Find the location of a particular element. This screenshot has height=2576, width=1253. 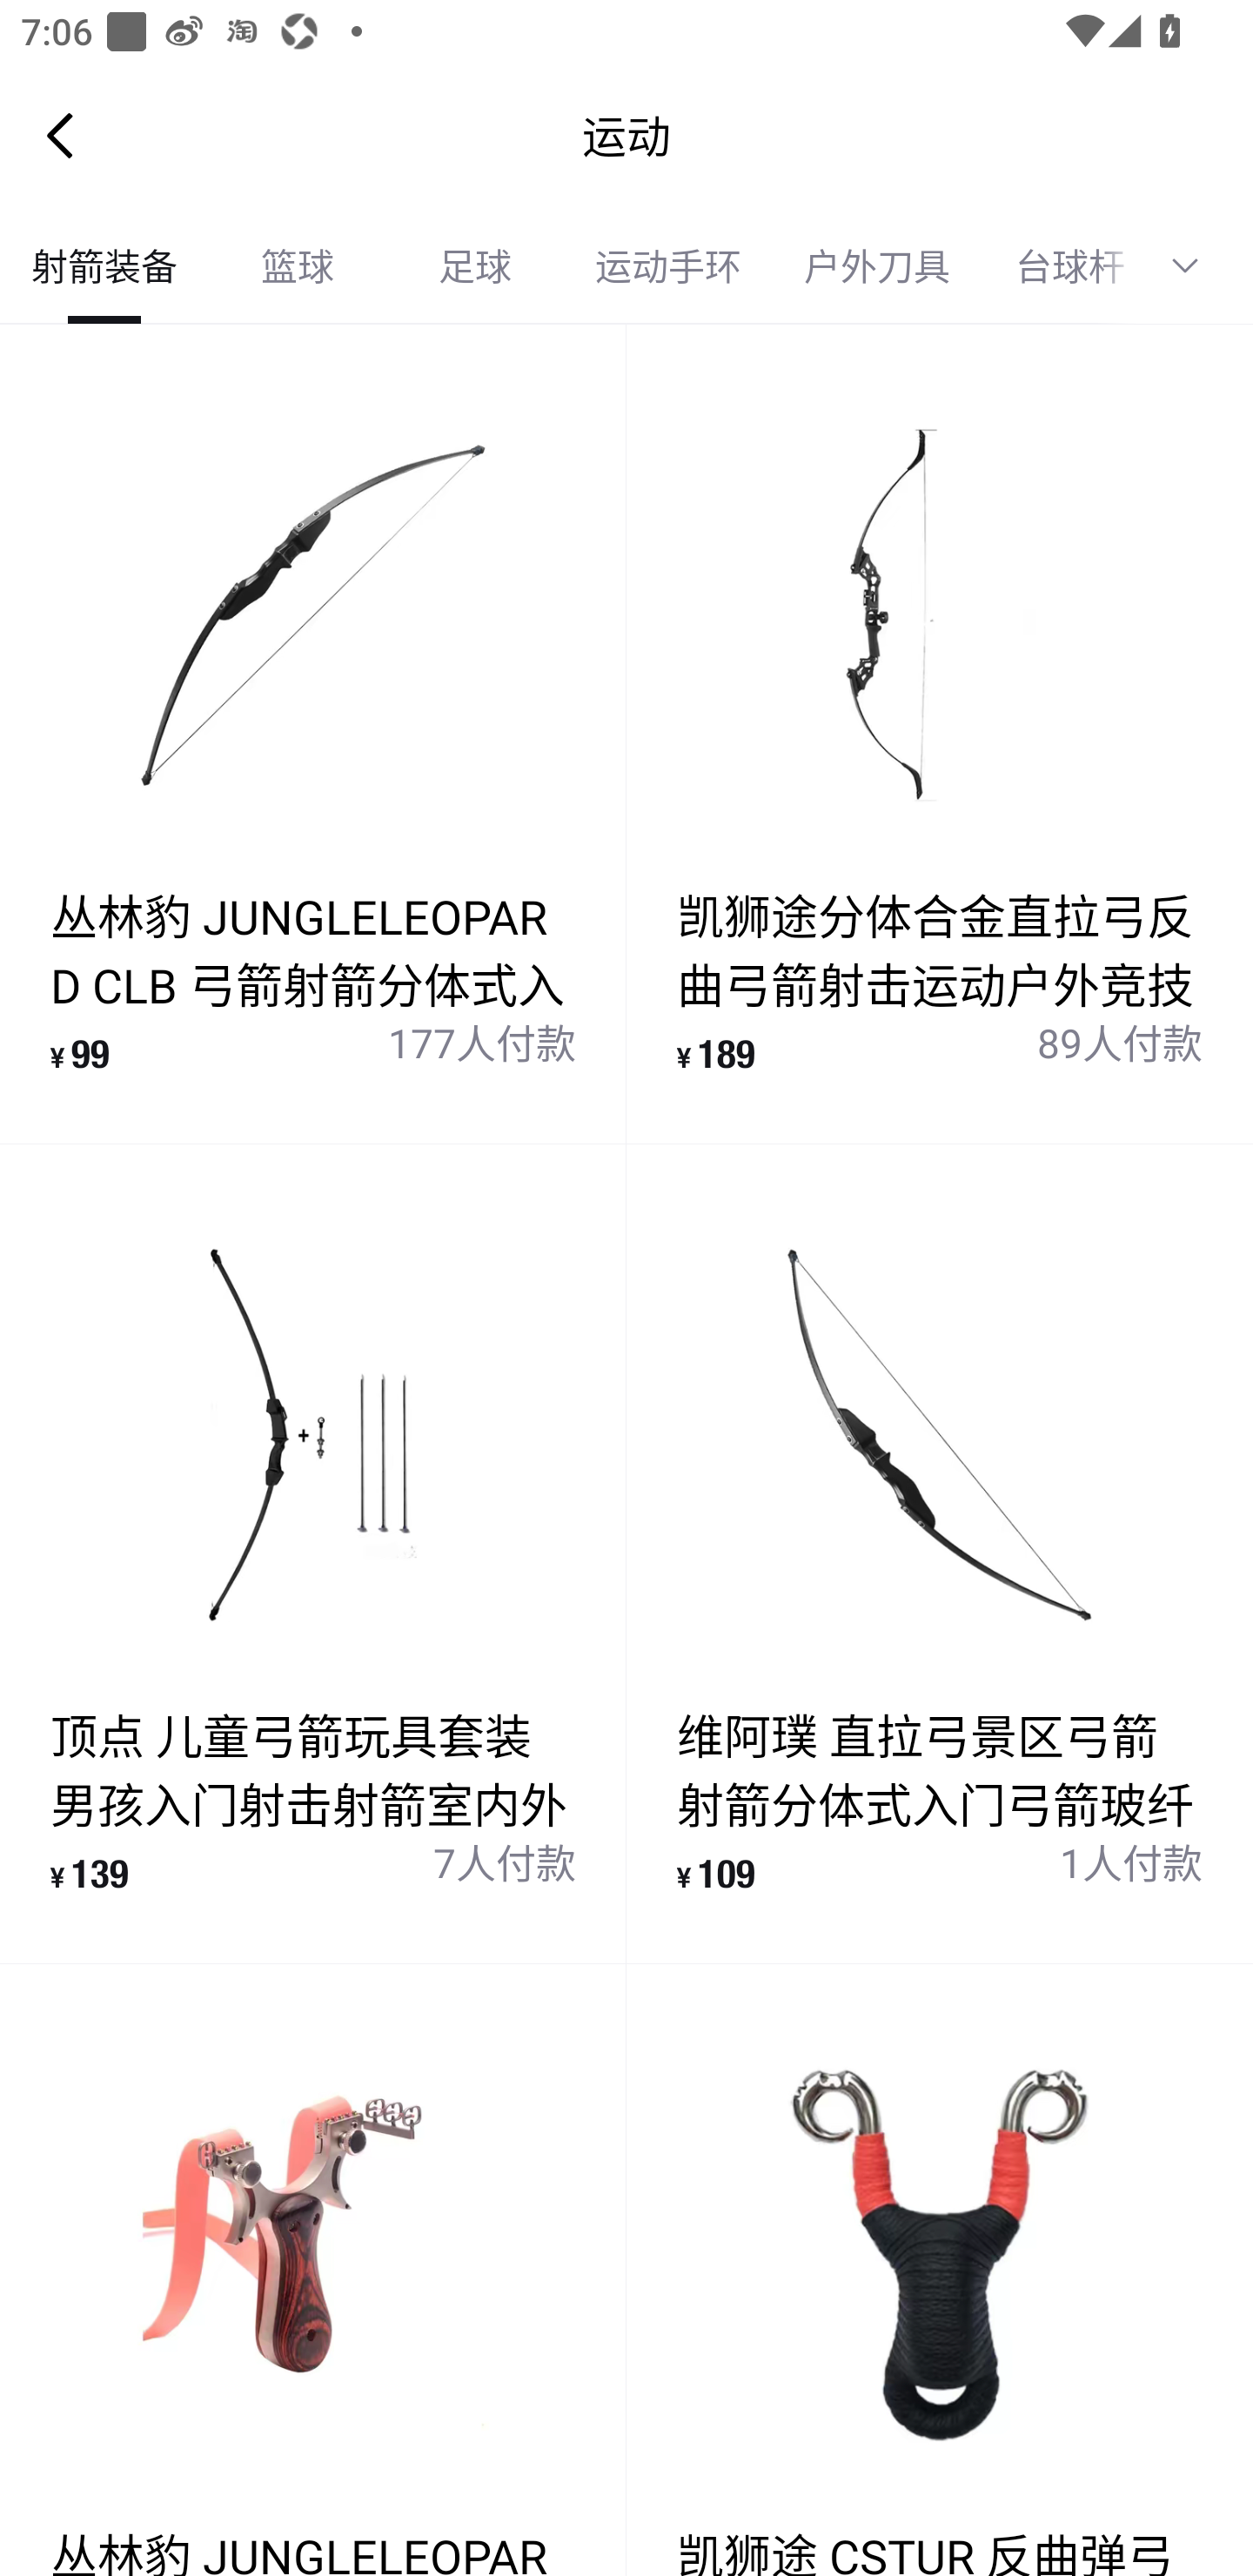

篮球 is located at coordinates (298, 266).